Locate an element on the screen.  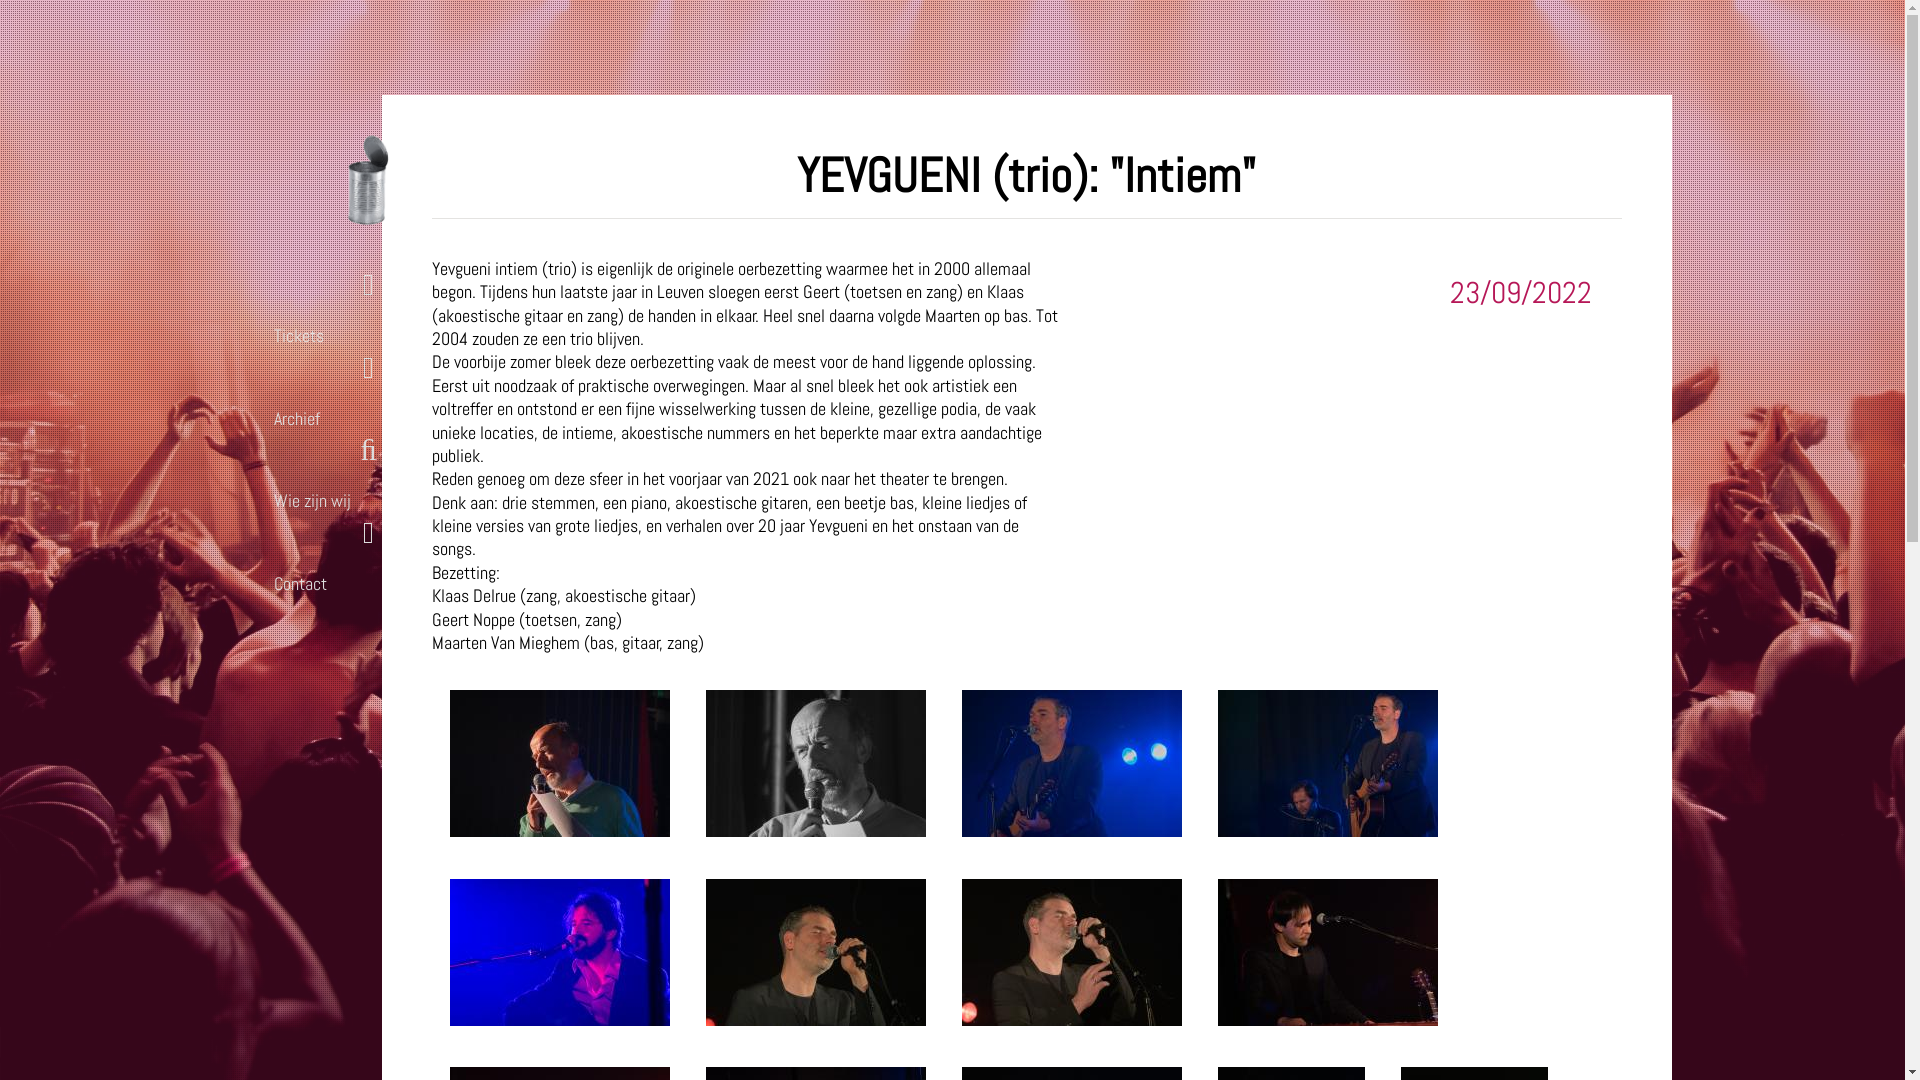
Blauwput in concert is located at coordinates (369, 180).